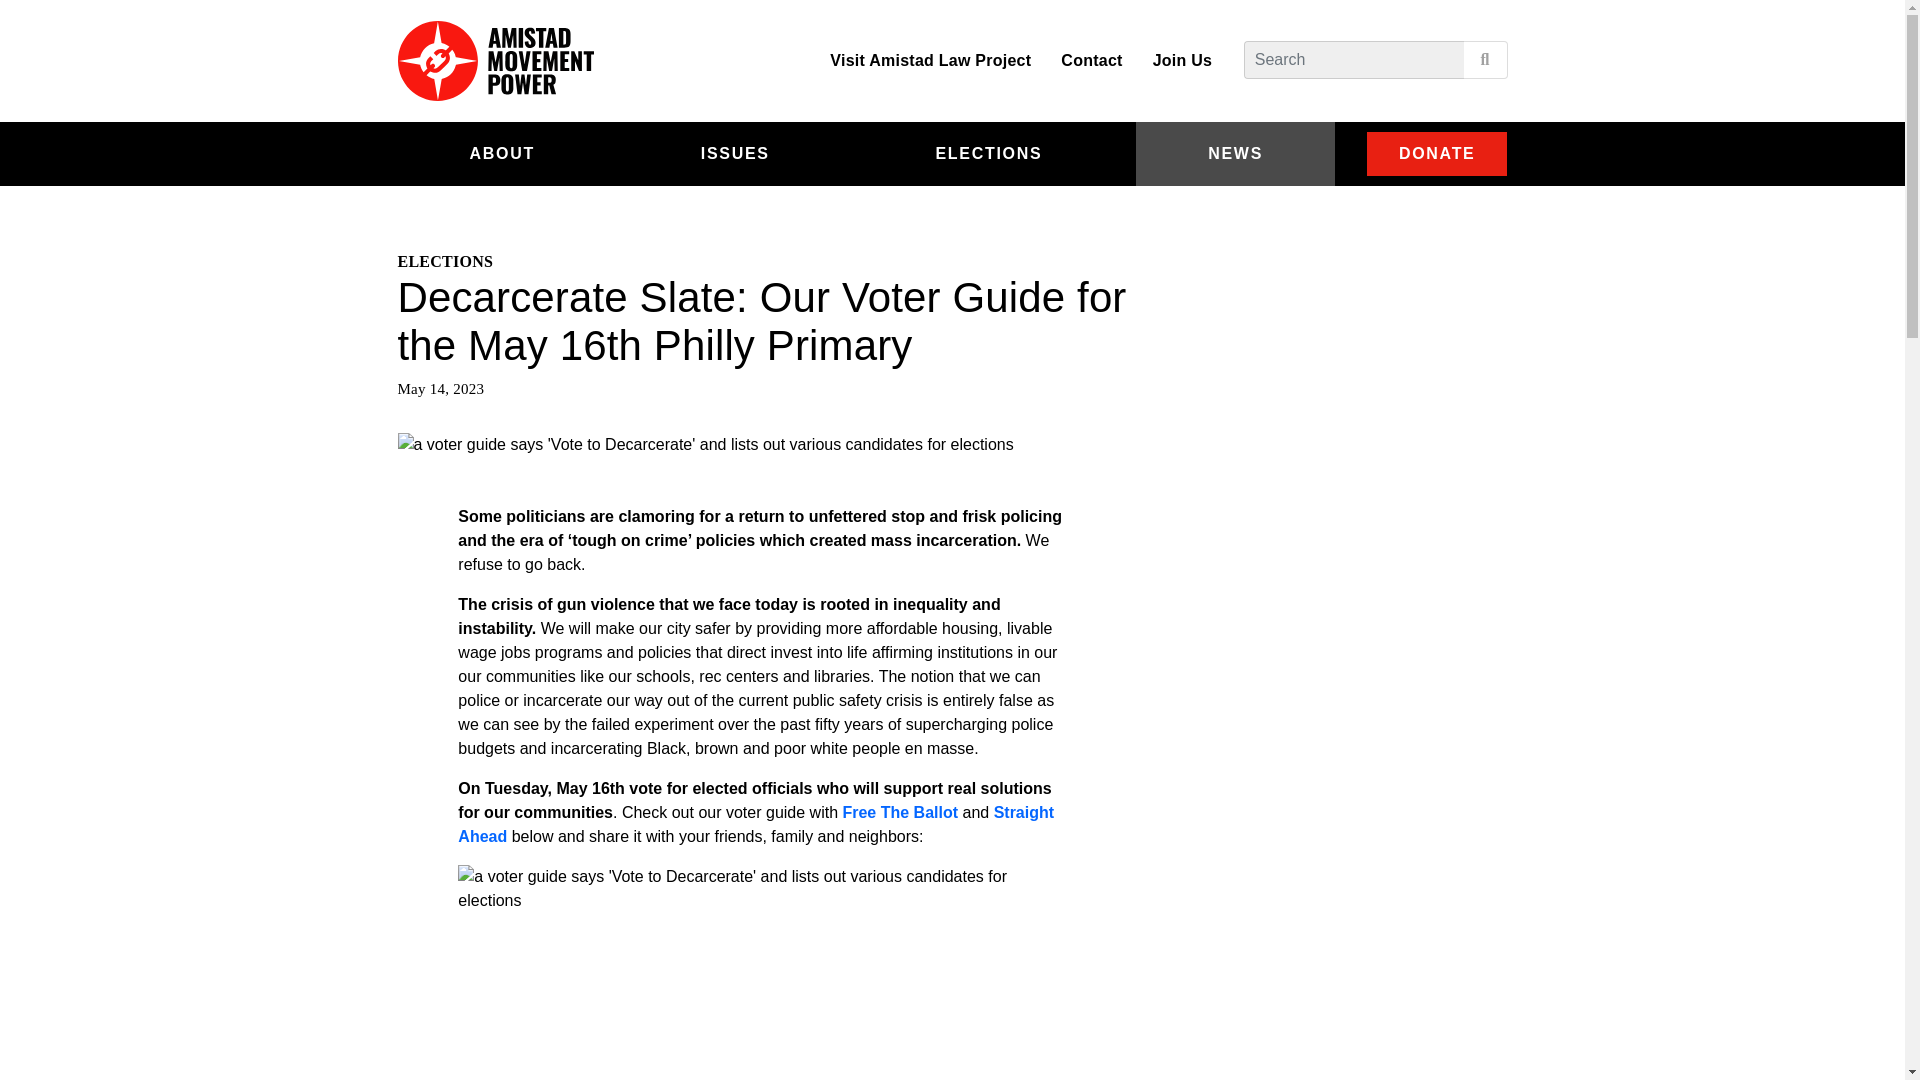 This screenshot has height=1080, width=1920. What do you see at coordinates (736, 154) in the screenshot?
I see `ISSUES` at bounding box center [736, 154].